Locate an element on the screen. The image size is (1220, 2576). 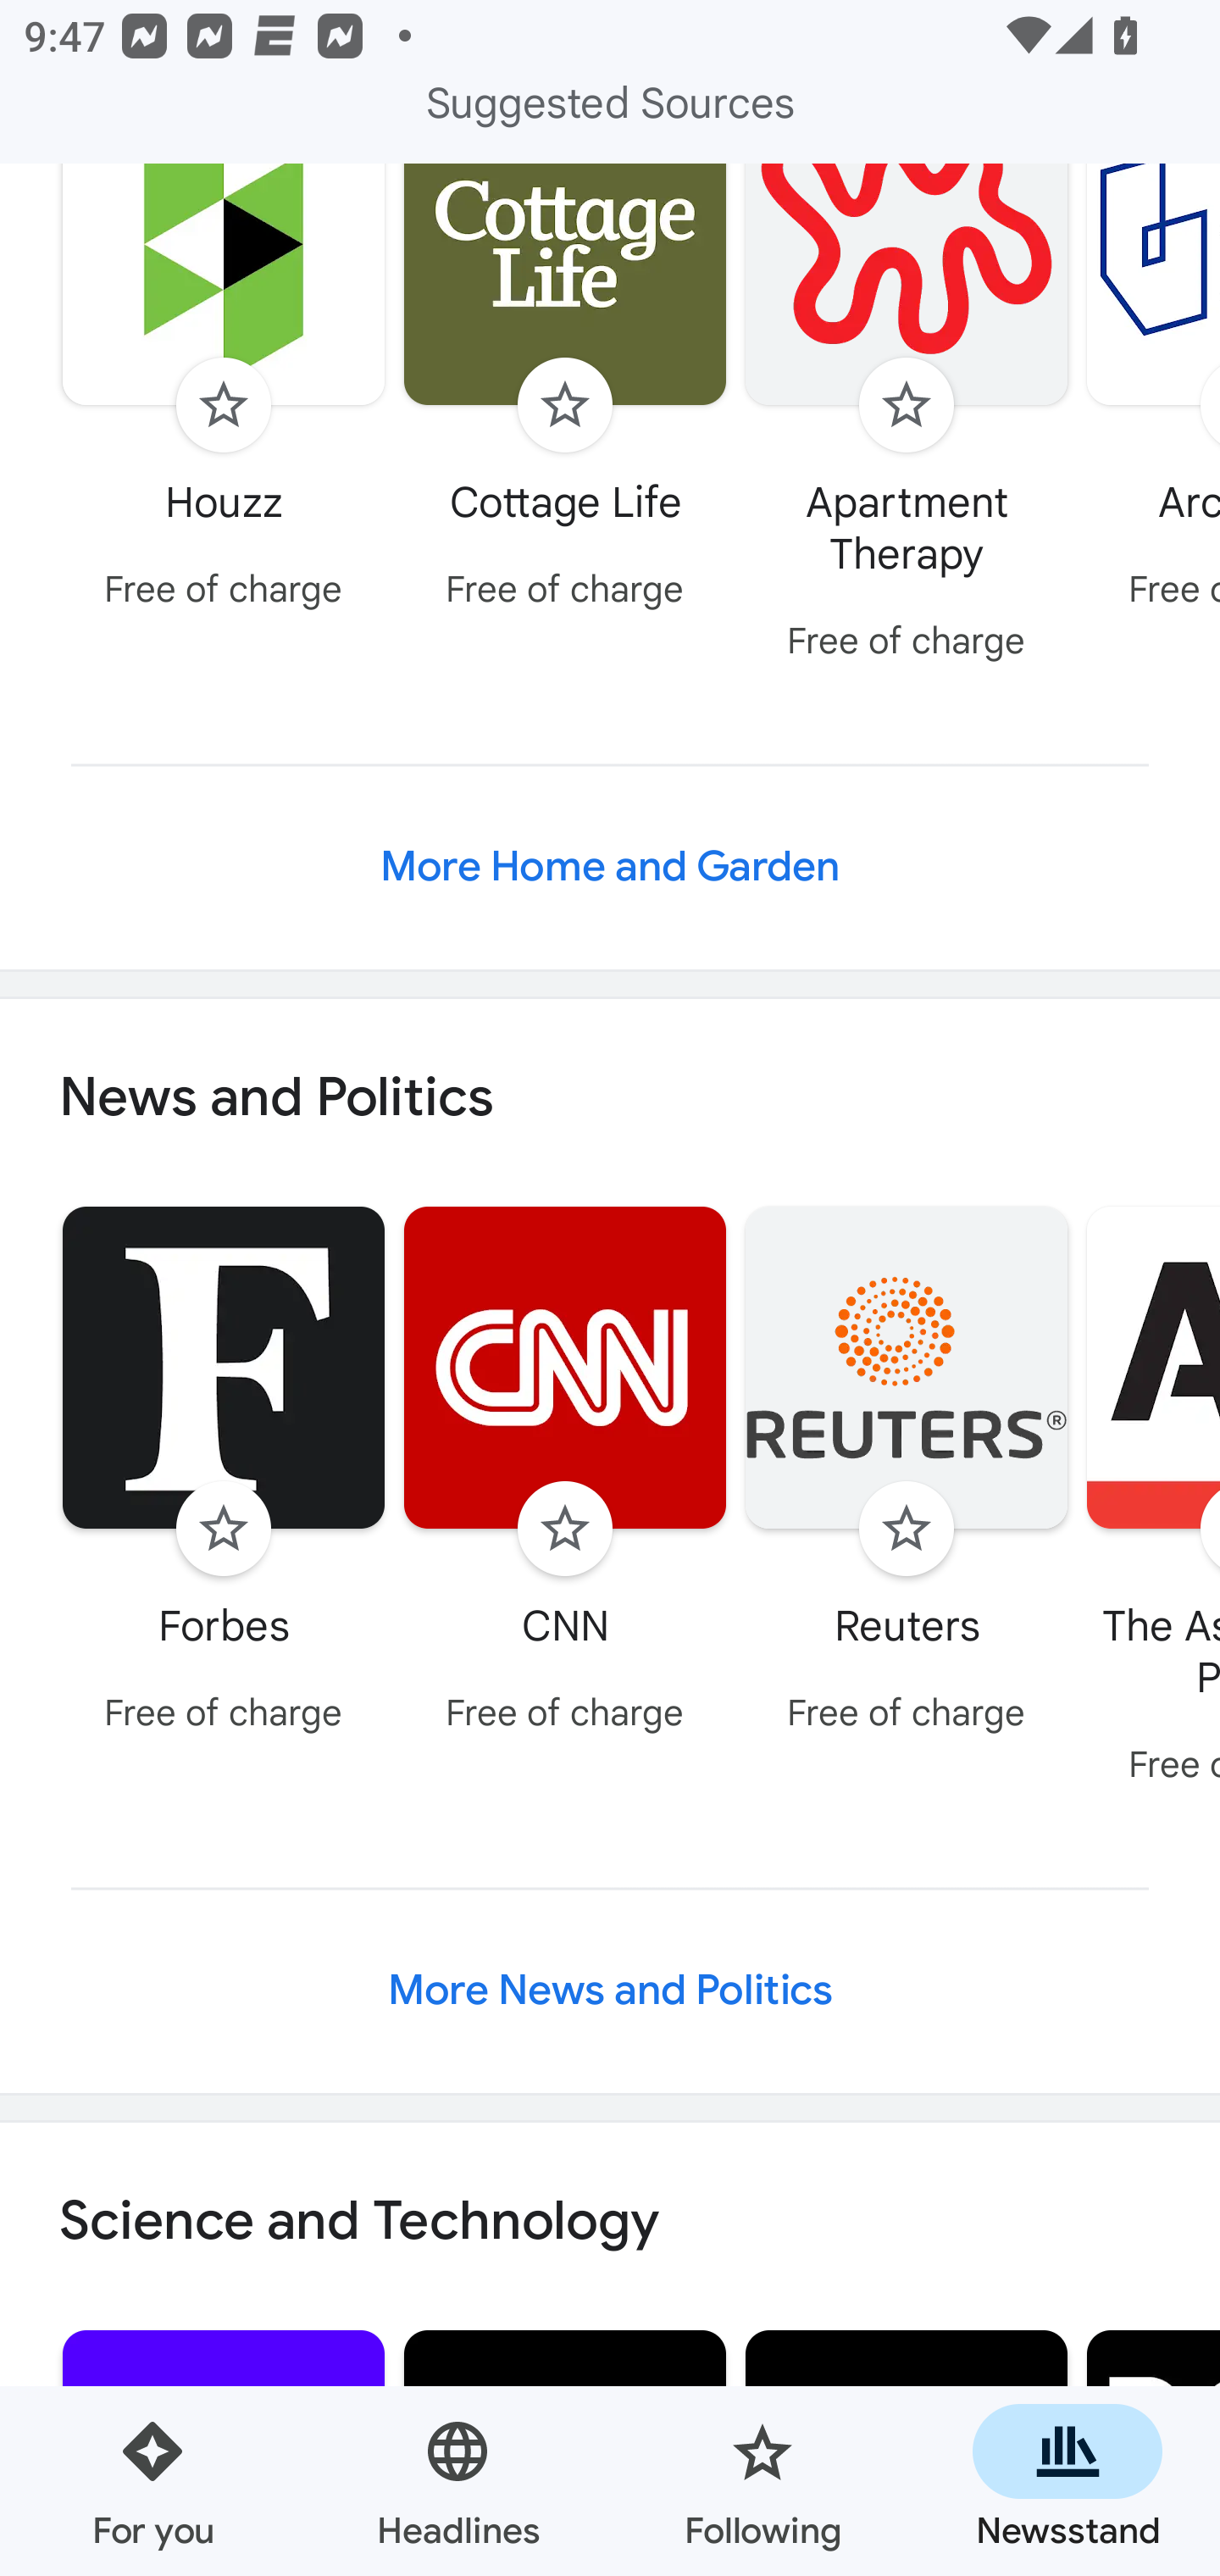
Follow Apartment Therapy Free of charge is located at coordinates (907, 420).